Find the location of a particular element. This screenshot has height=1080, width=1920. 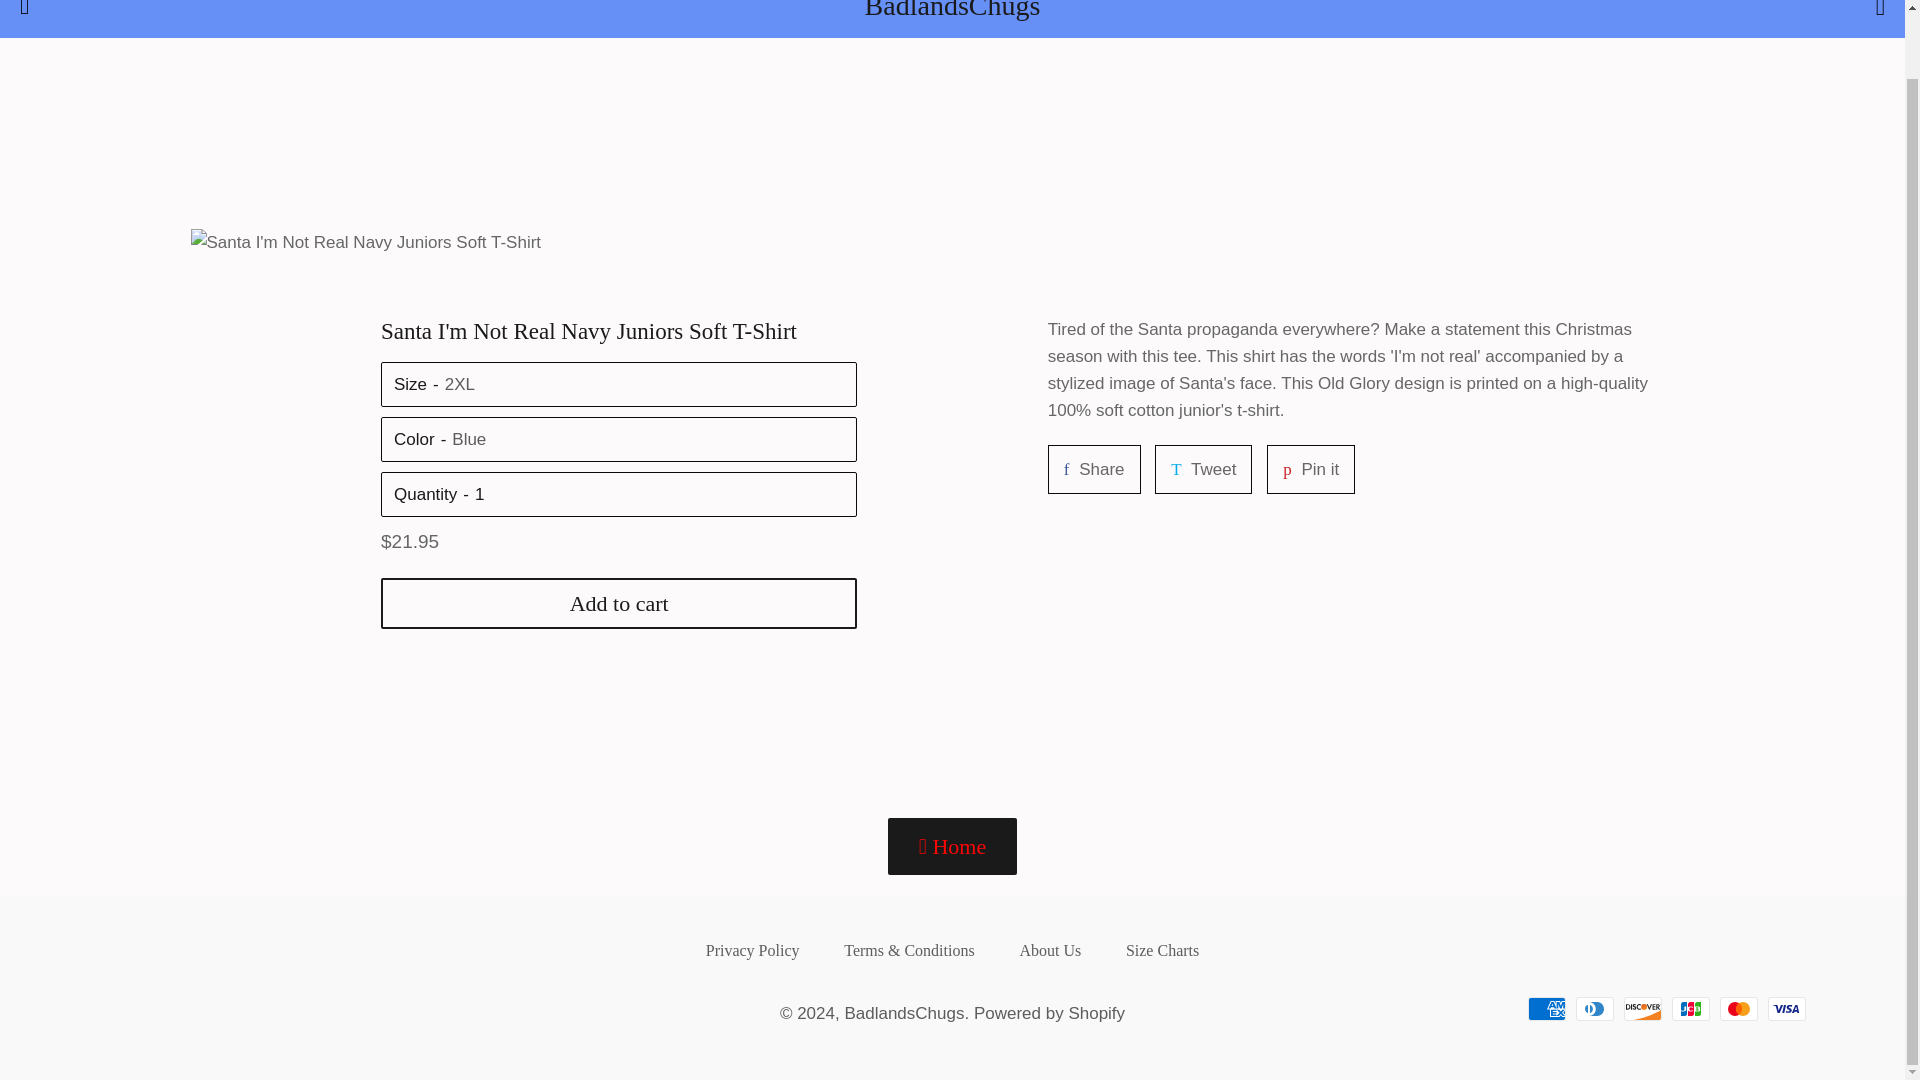

Discover is located at coordinates (1787, 1008).